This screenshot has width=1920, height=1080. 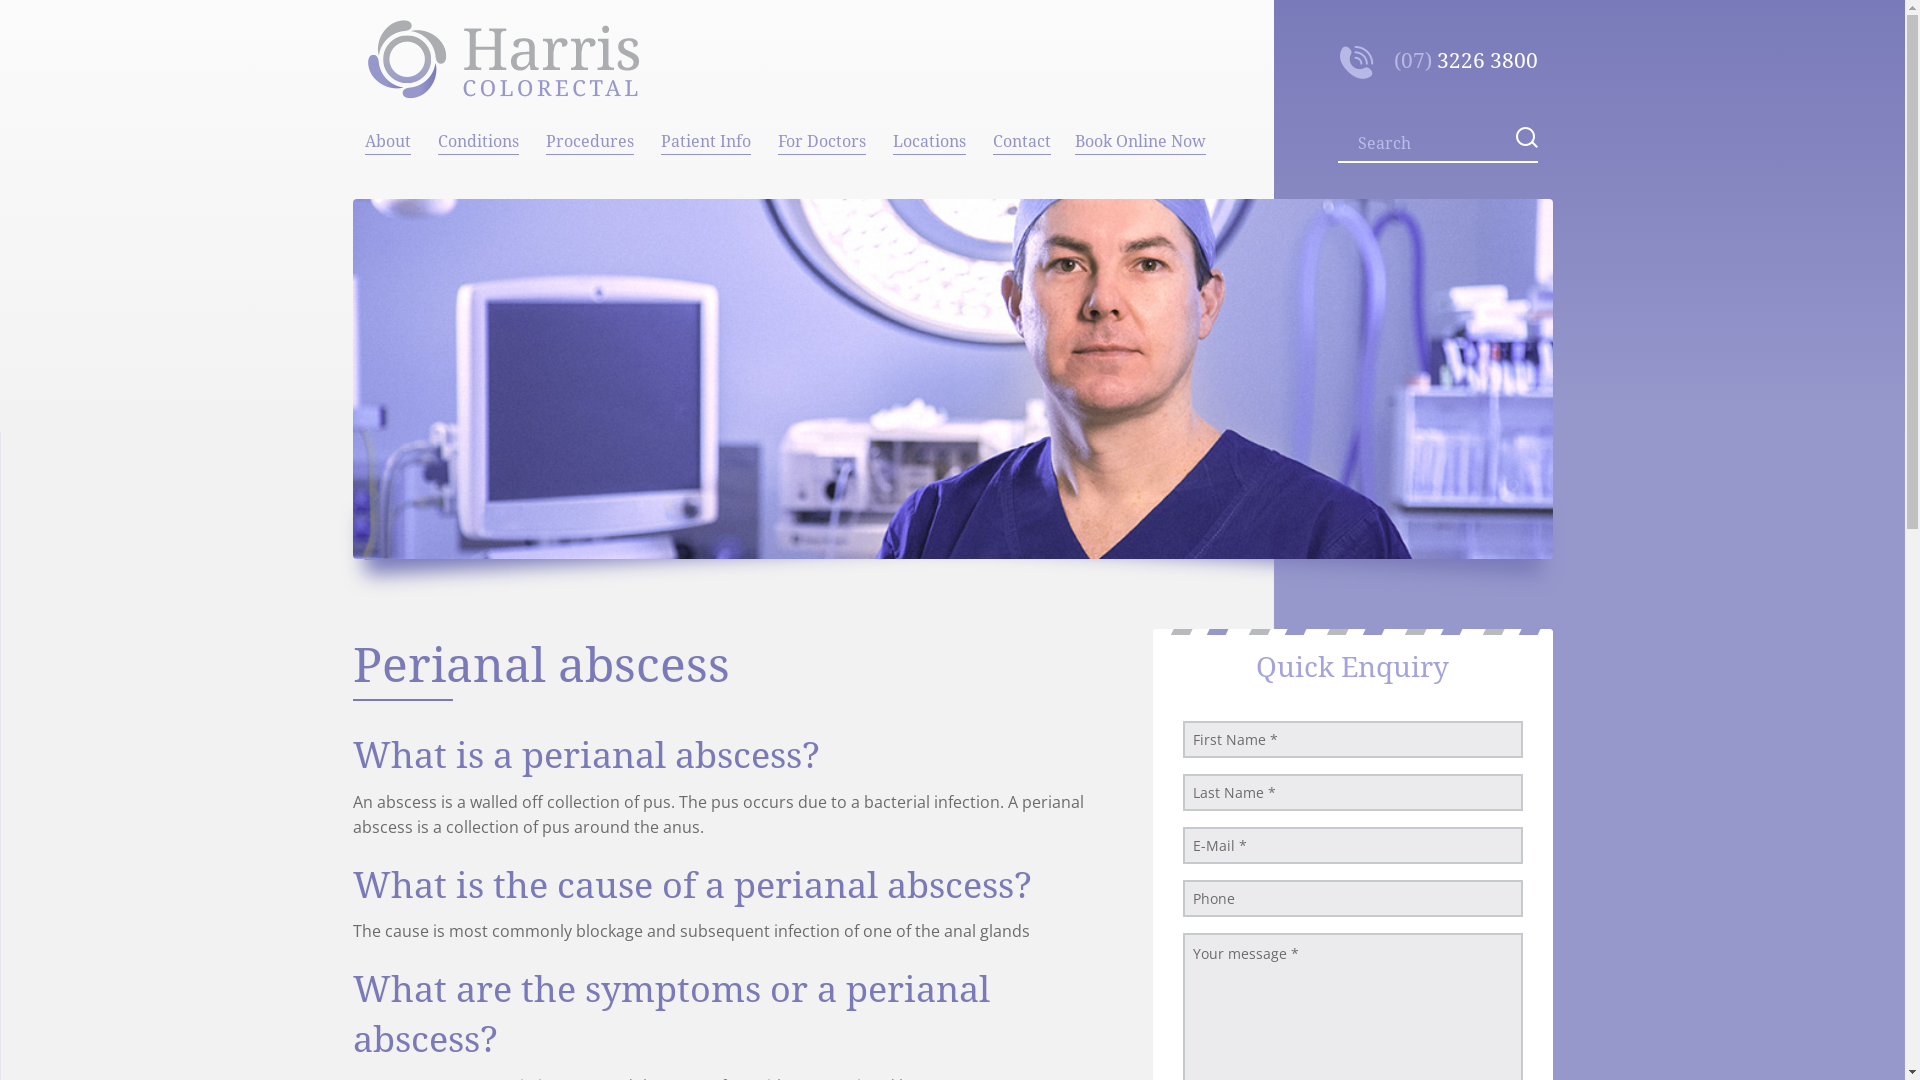 What do you see at coordinates (706, 222) in the screenshot?
I see `New Patient Registration` at bounding box center [706, 222].